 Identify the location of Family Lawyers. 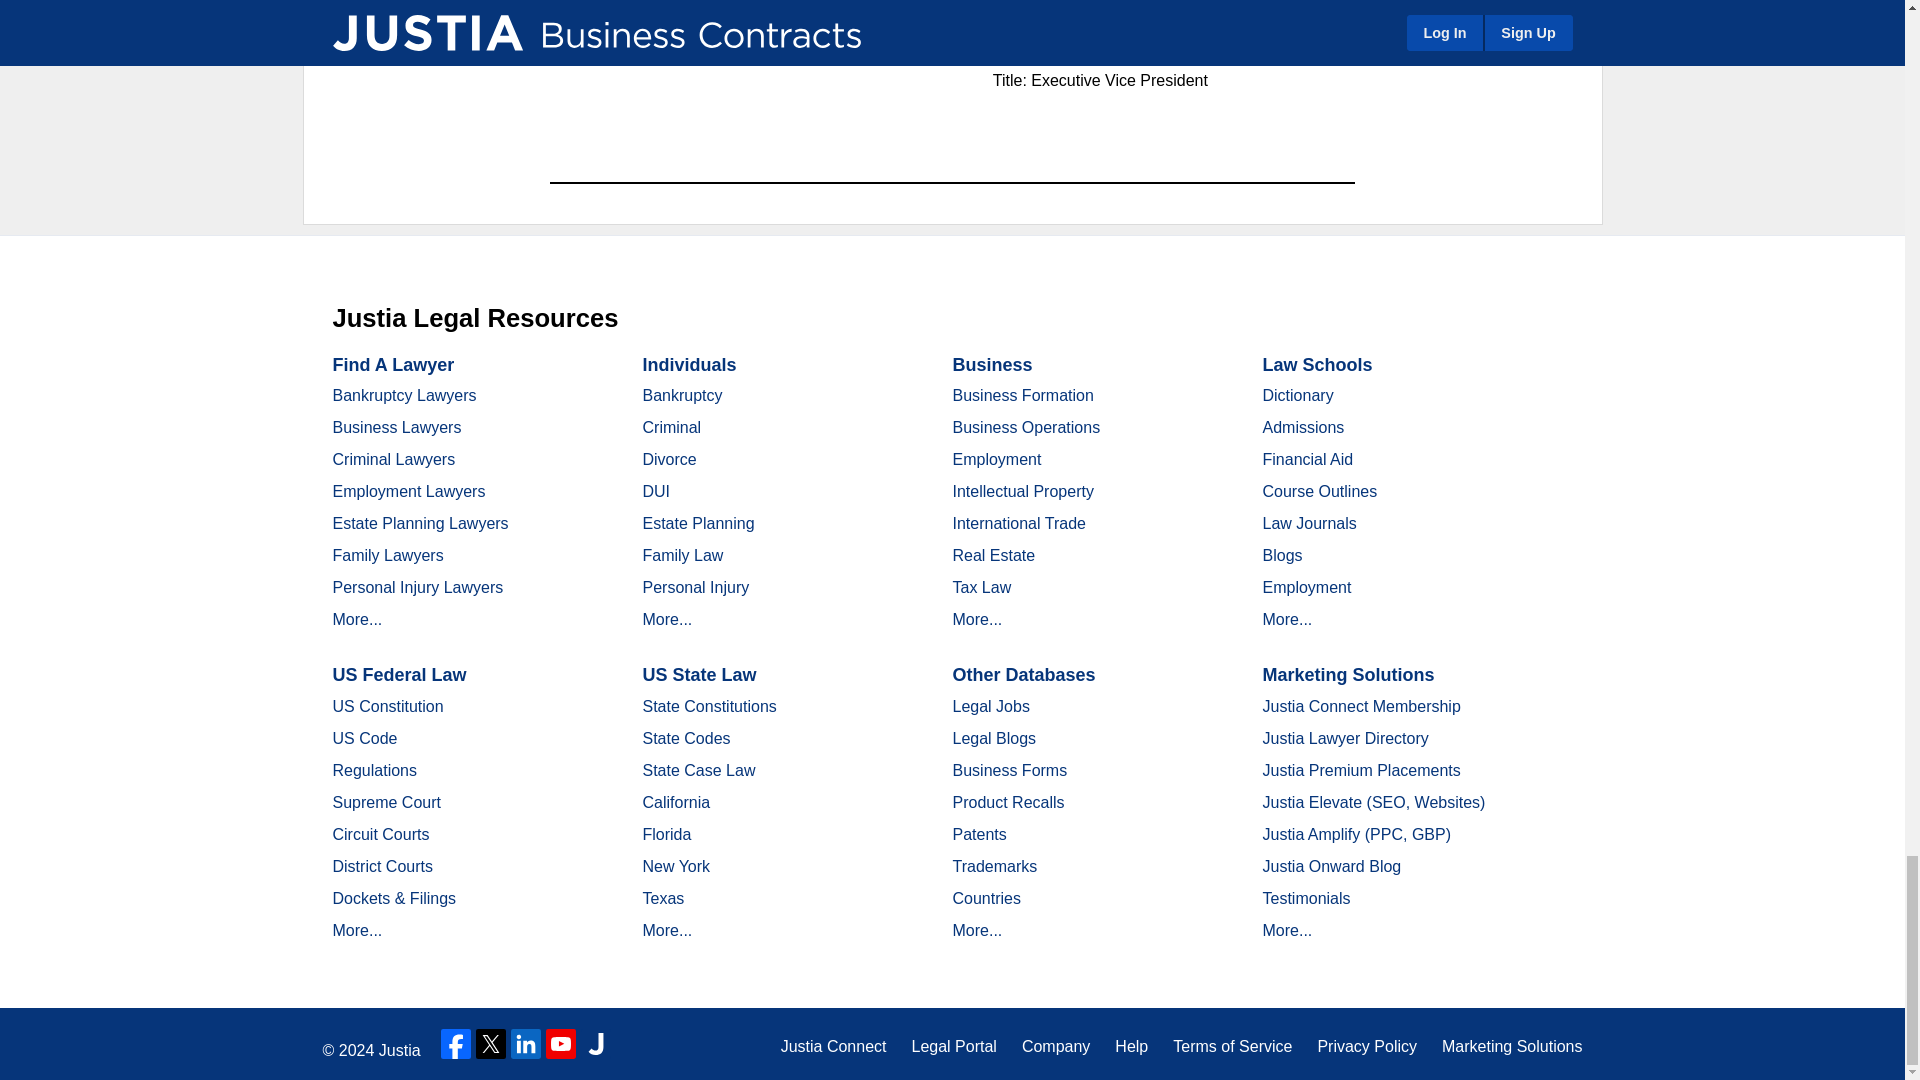
(388, 554).